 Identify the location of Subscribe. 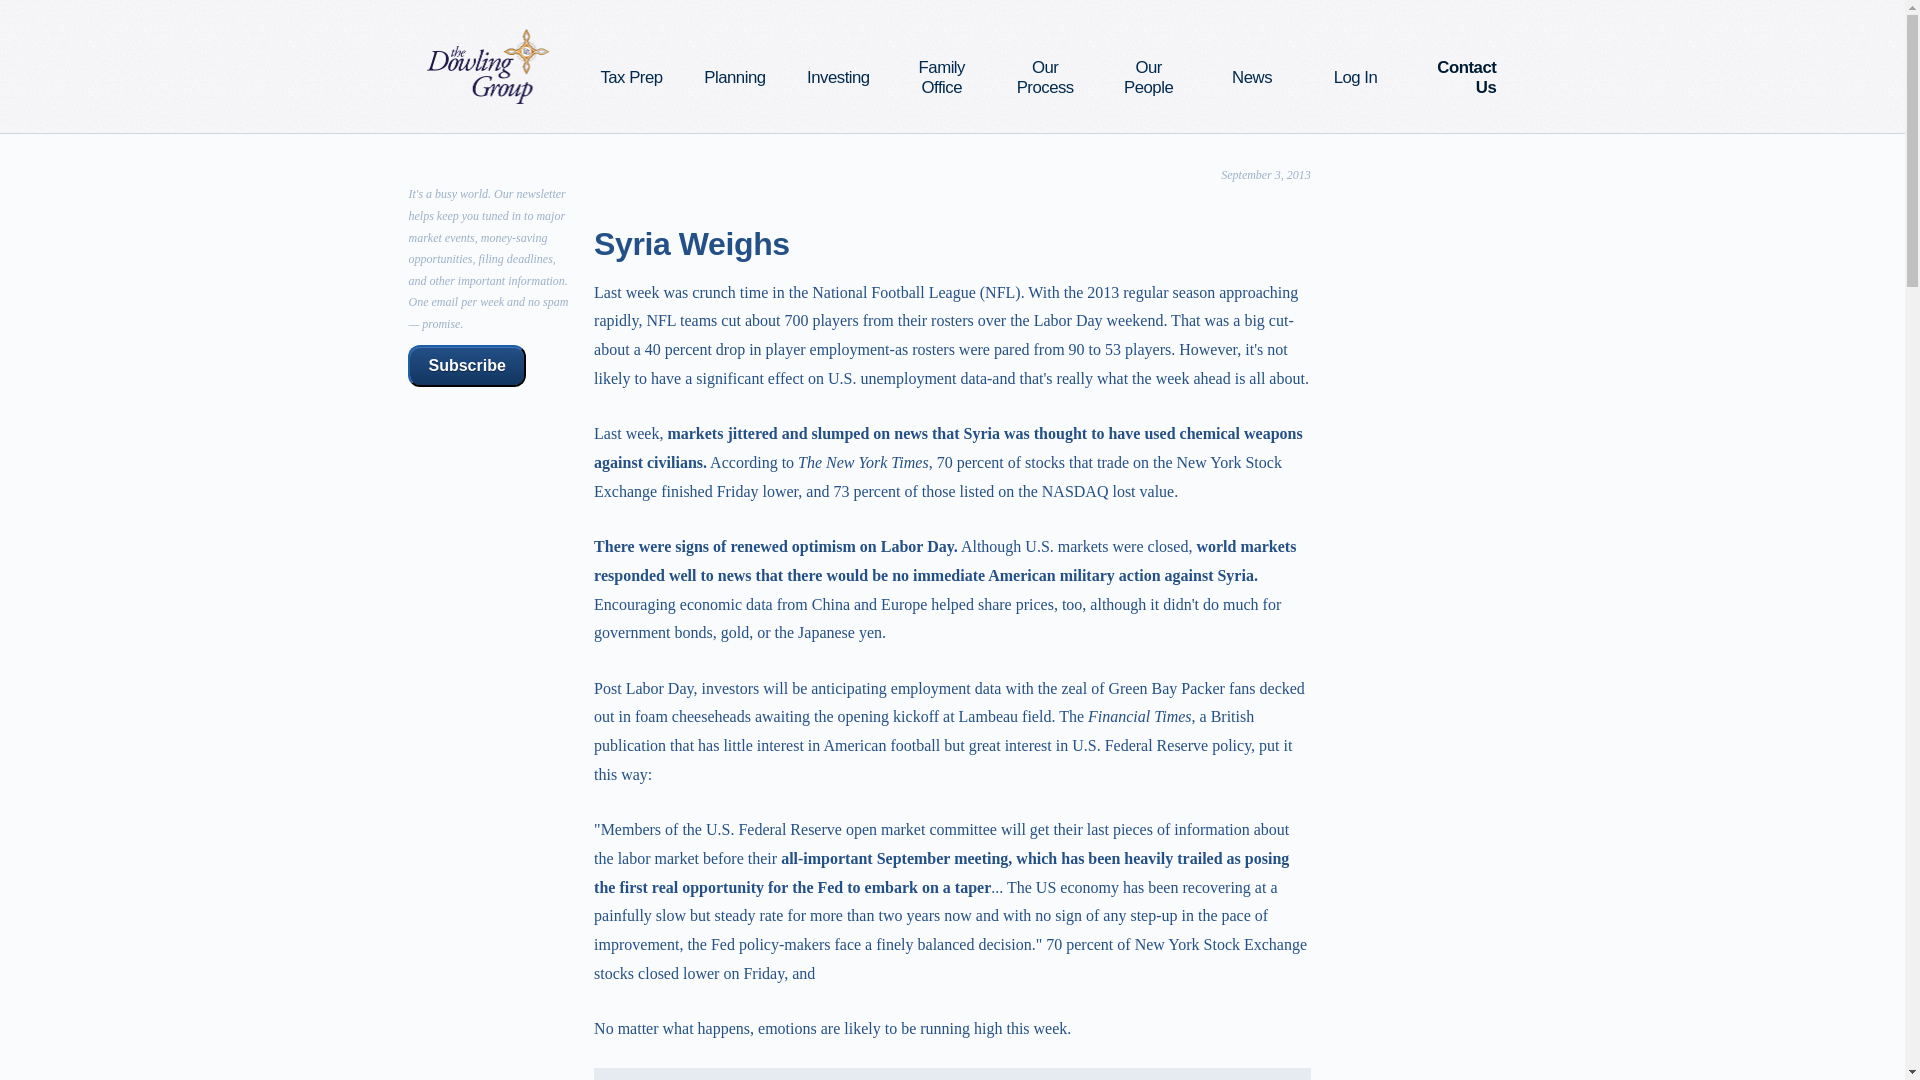
(466, 365).